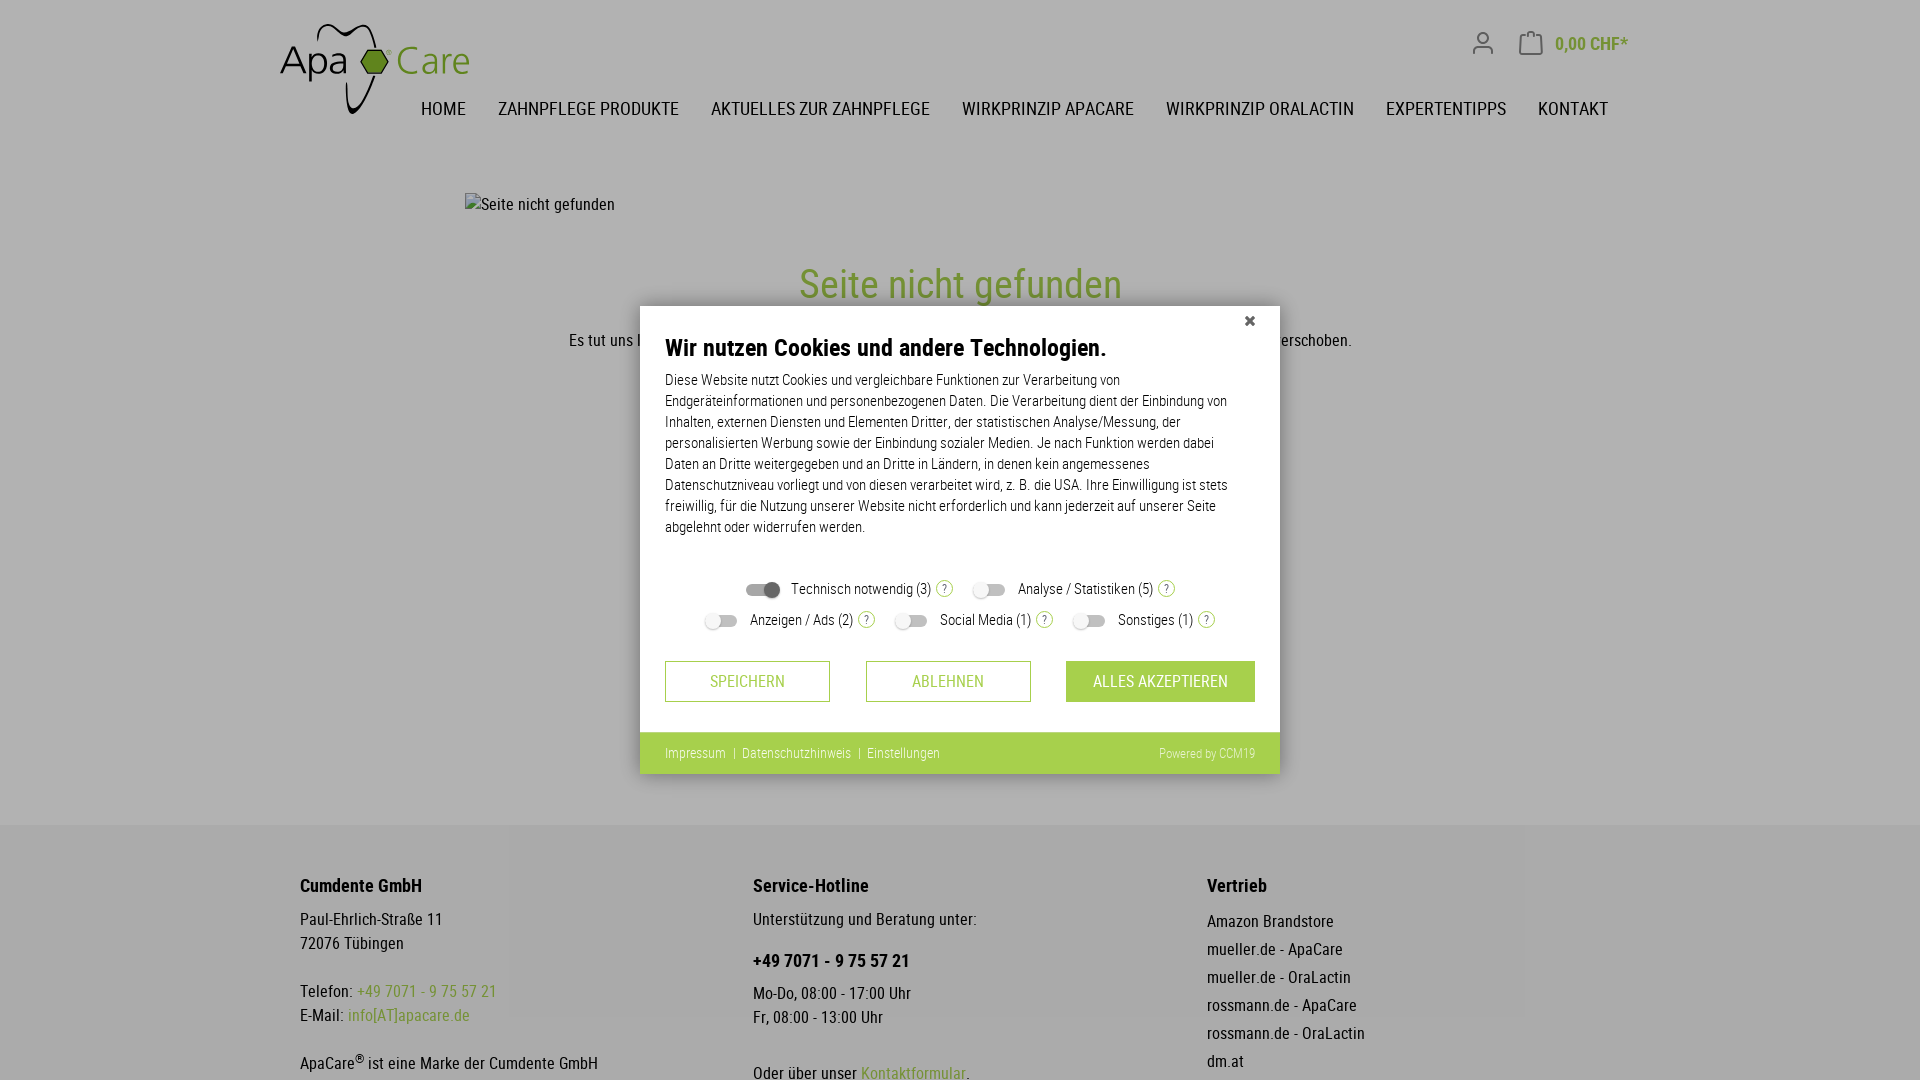 The height and width of the screenshot is (1080, 1920). What do you see at coordinates (1064, 107) in the screenshot?
I see `WIRKPRINZIP APACARE` at bounding box center [1064, 107].